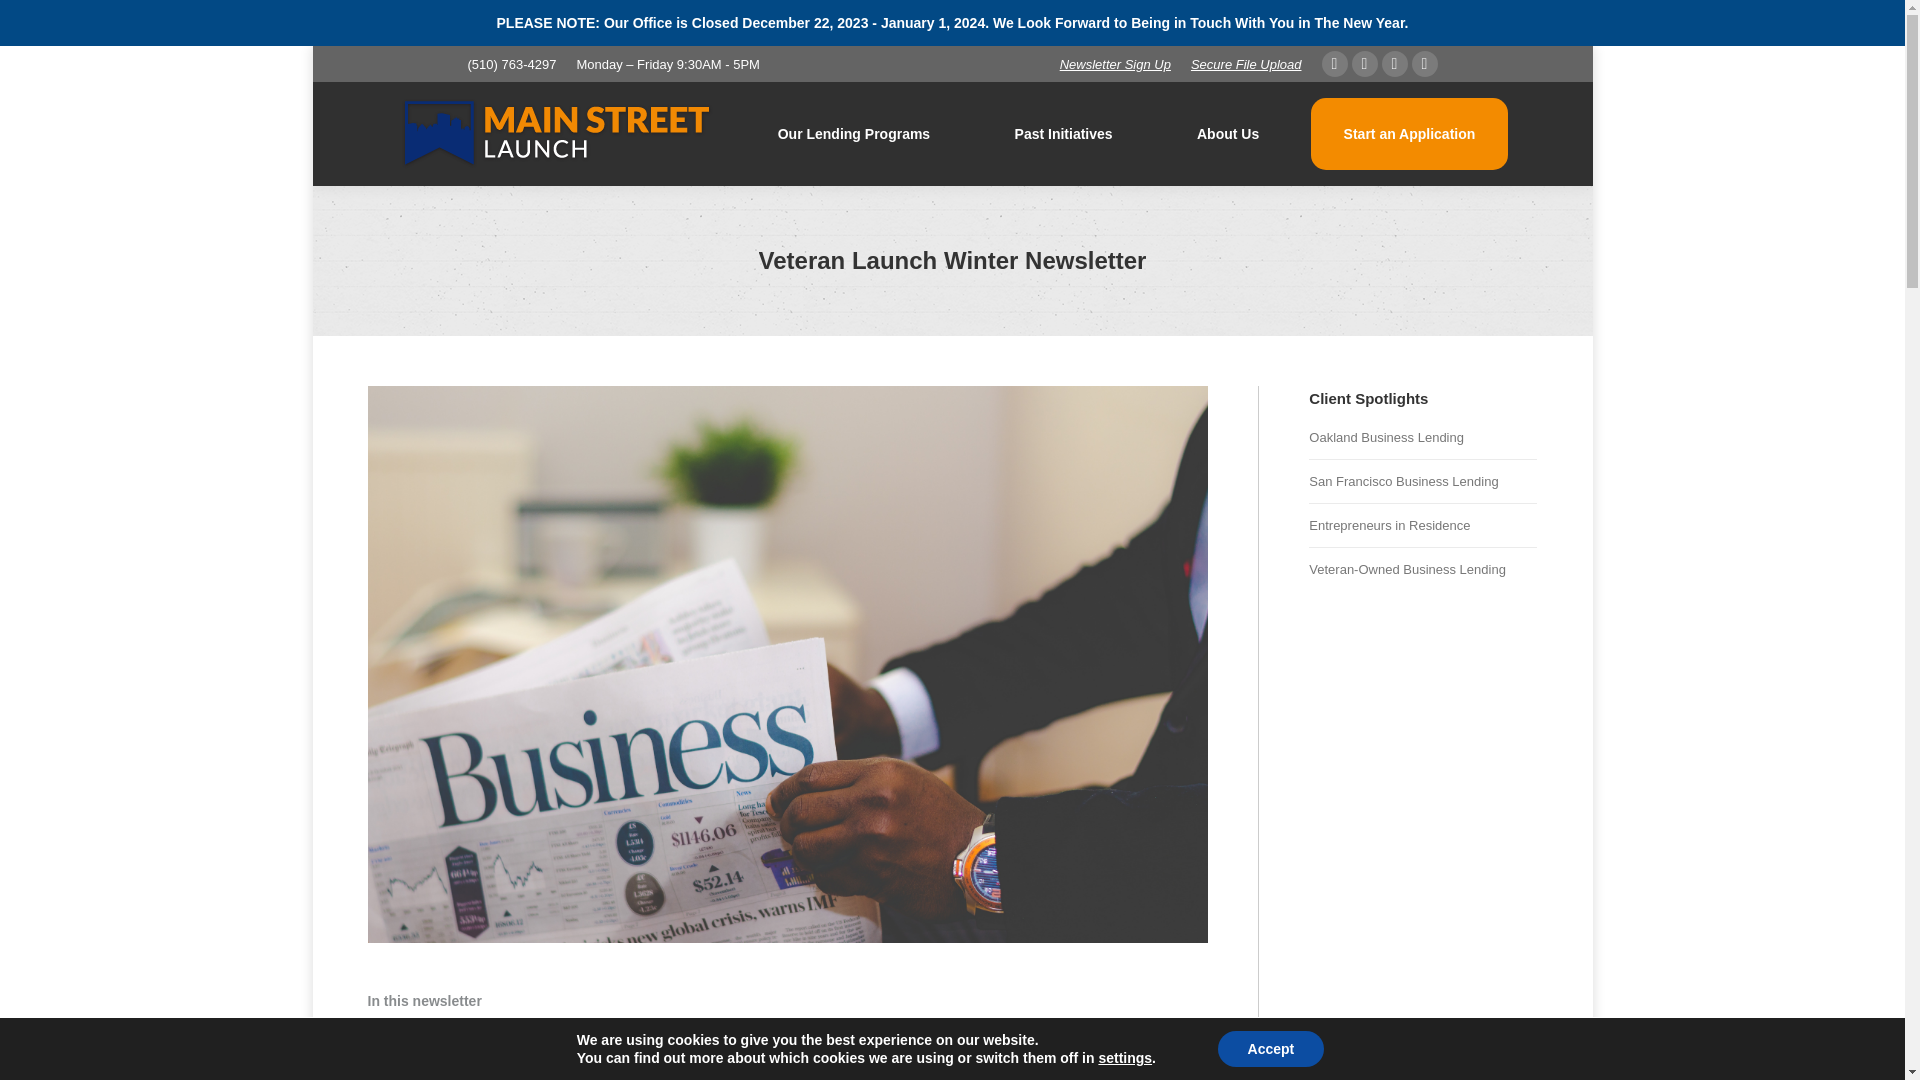 This screenshot has width=1920, height=1080. What do you see at coordinates (1424, 63) in the screenshot?
I see `Linkedin page opens in new window` at bounding box center [1424, 63].